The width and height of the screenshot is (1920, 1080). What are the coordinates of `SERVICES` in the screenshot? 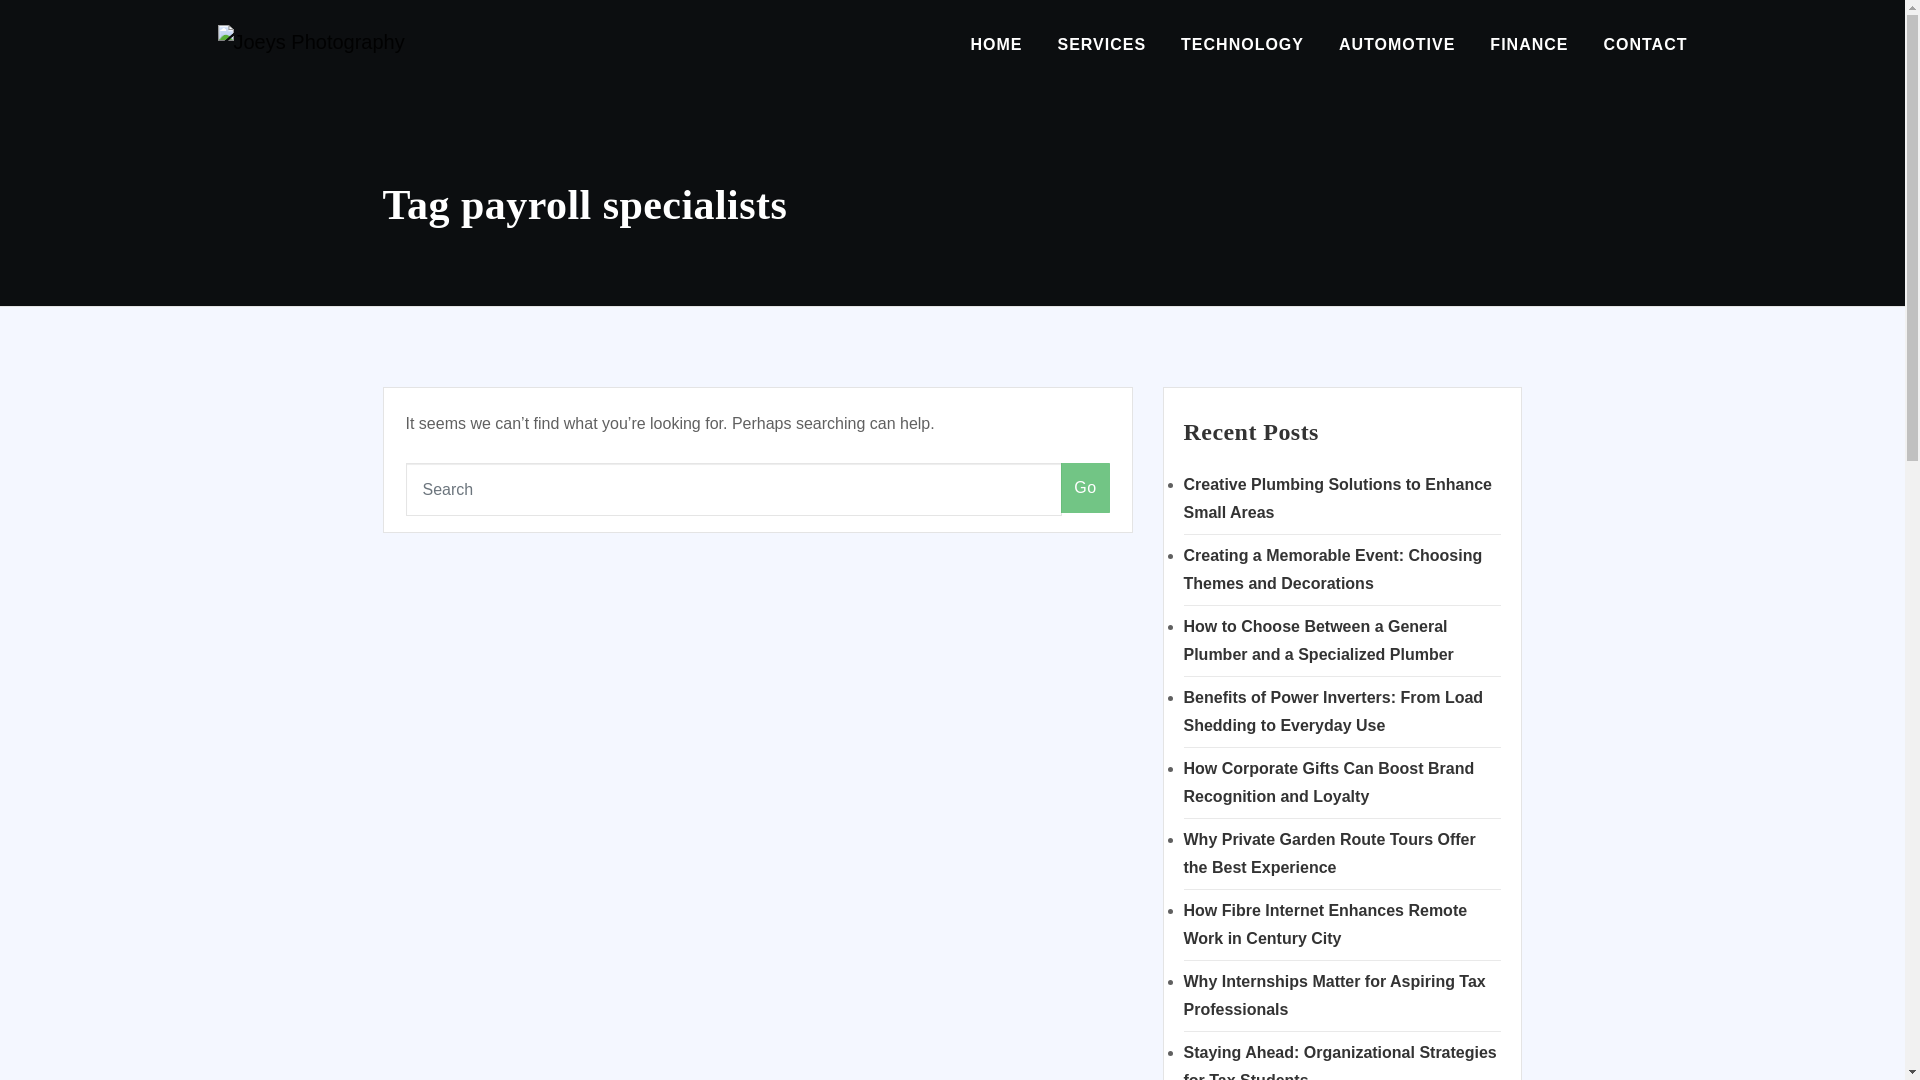 It's located at (1102, 44).